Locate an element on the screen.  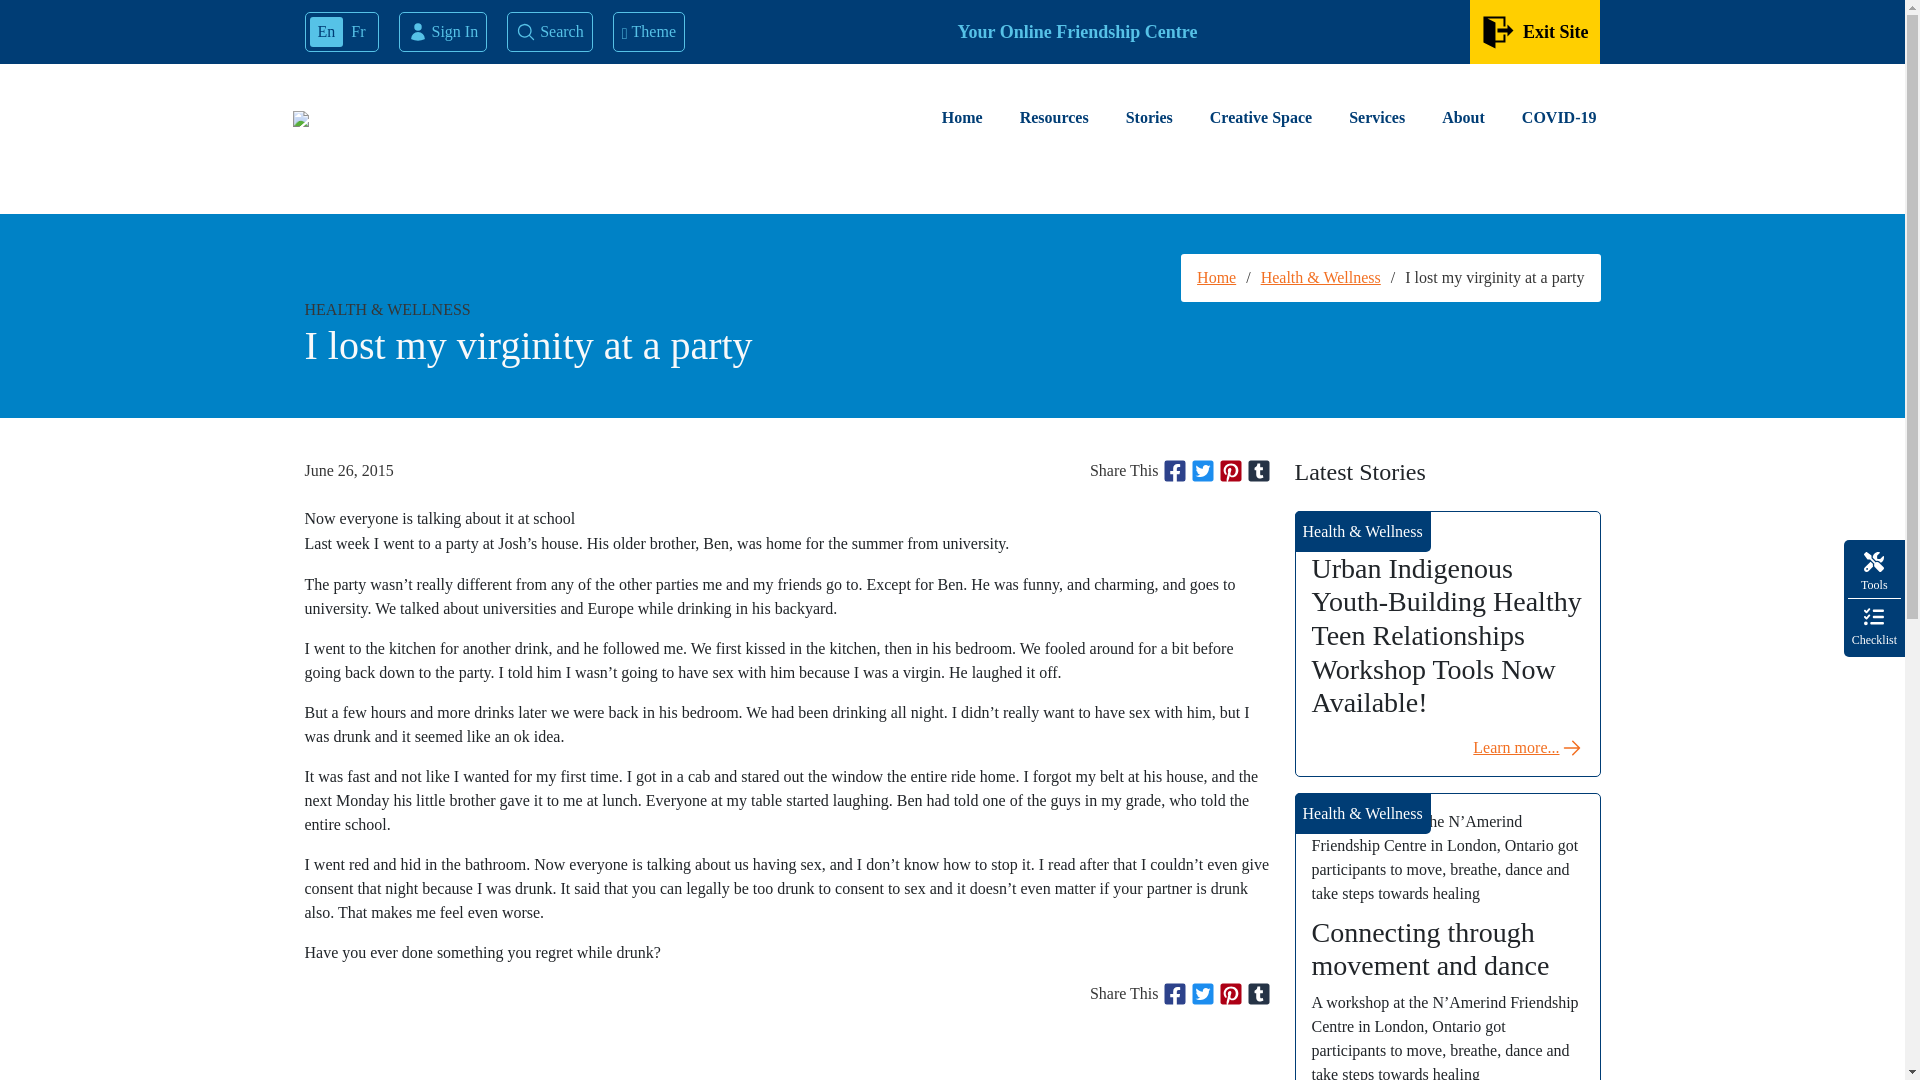
Exit Site is located at coordinates (1536, 32).